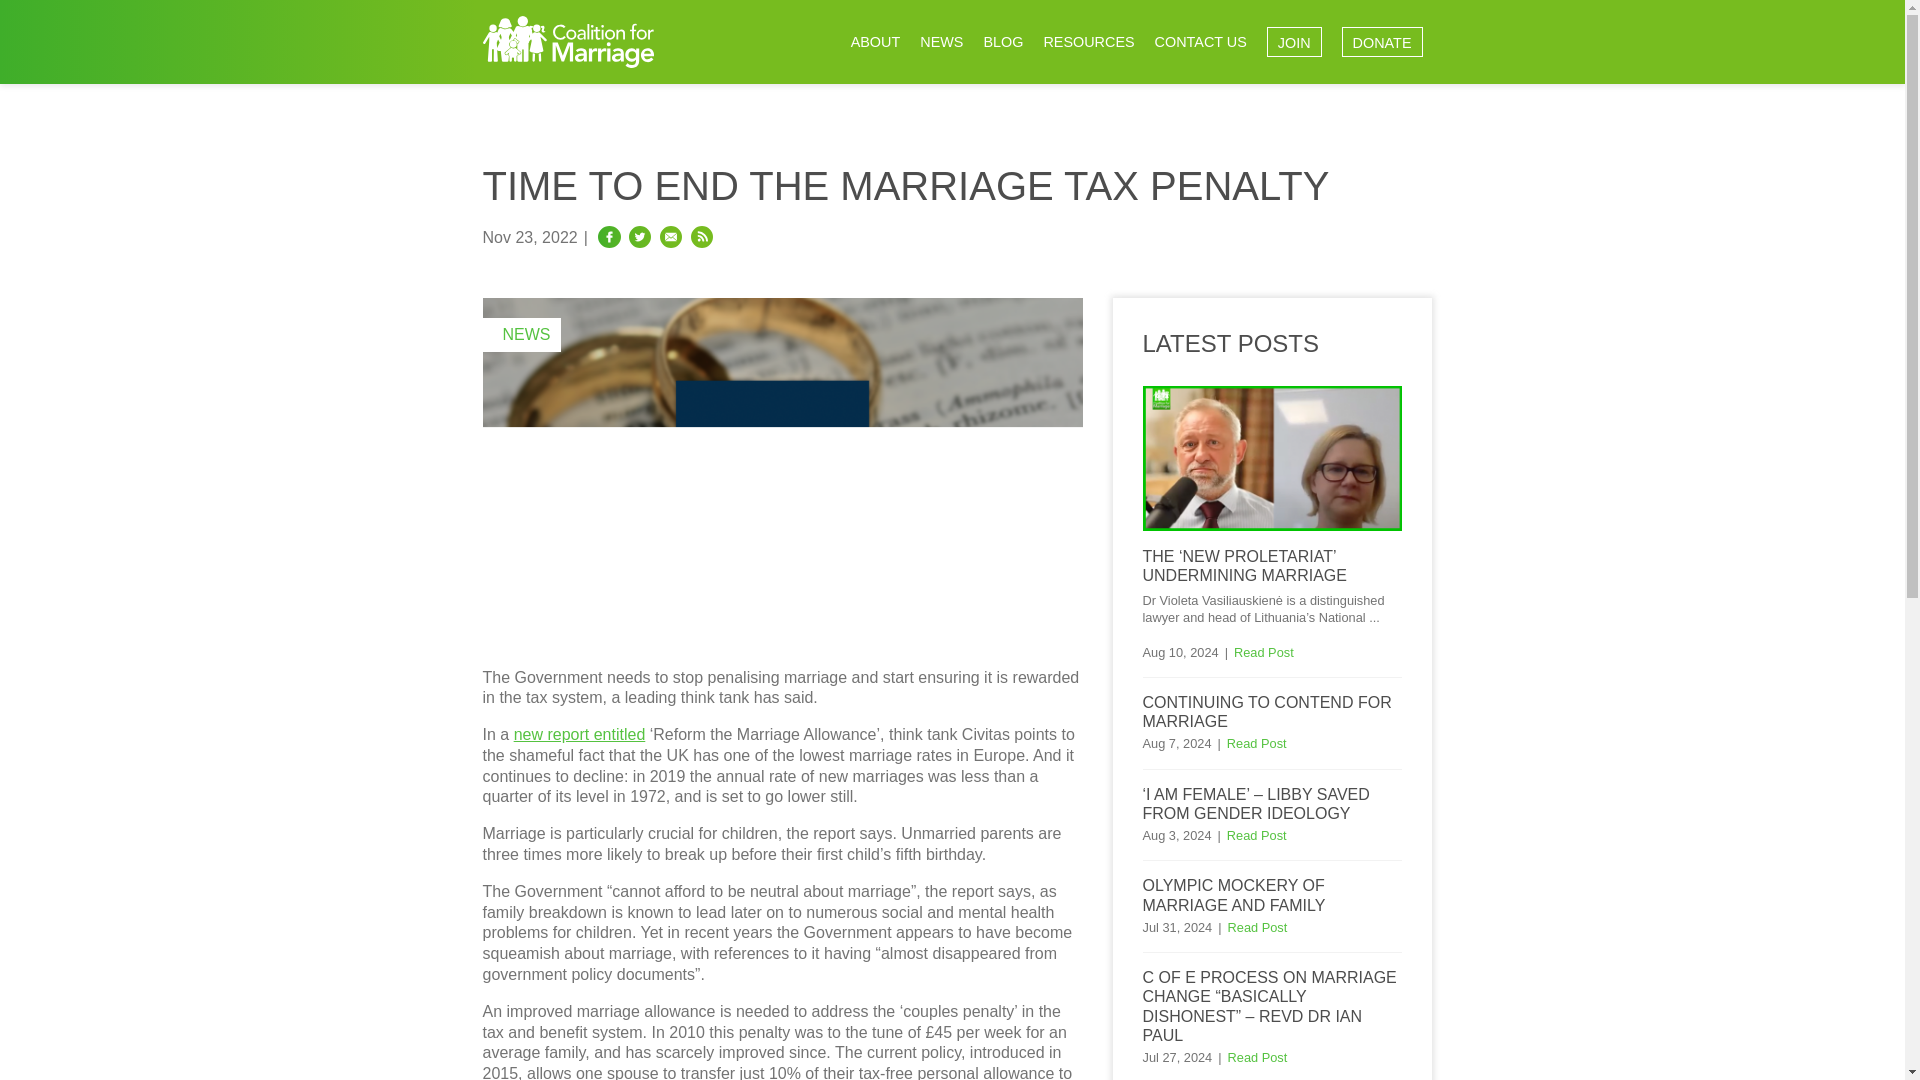  Describe the element at coordinates (1258, 1056) in the screenshot. I see `Read Post` at that location.